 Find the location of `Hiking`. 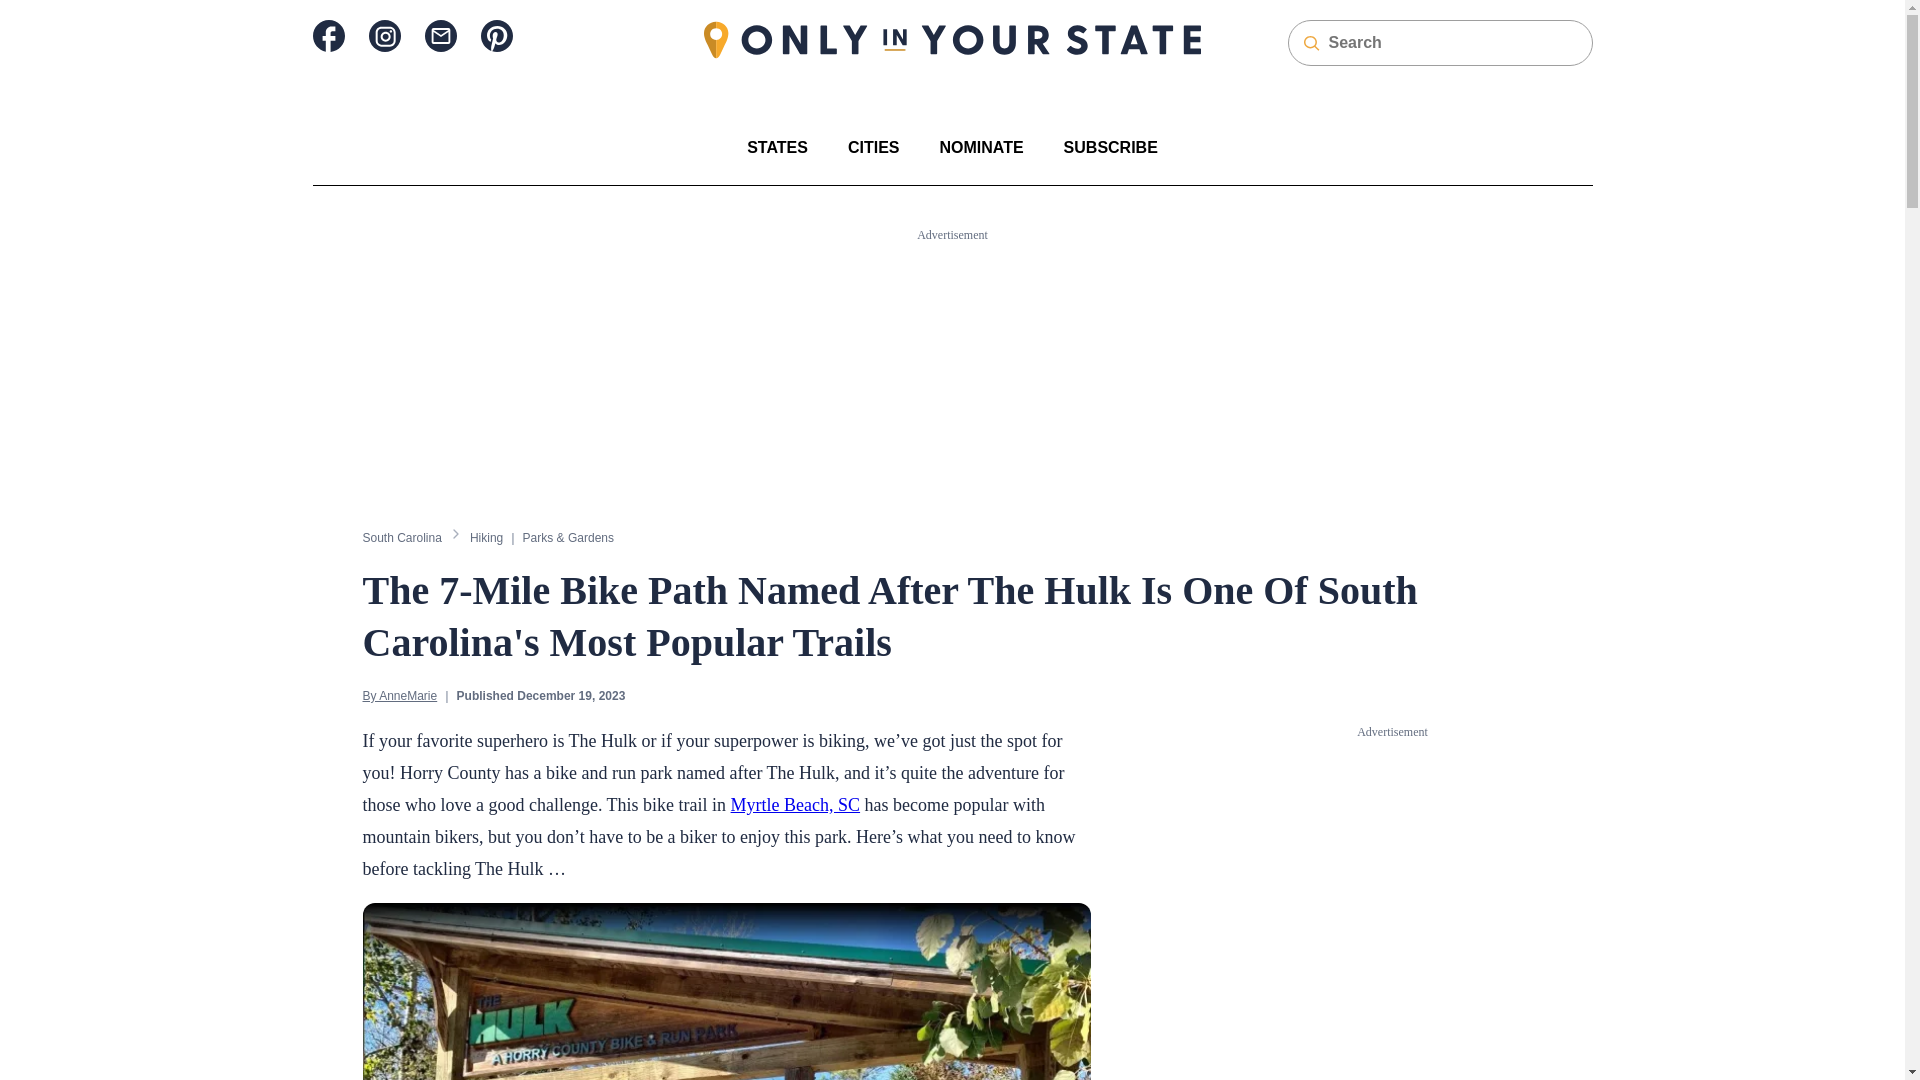

Hiking is located at coordinates (486, 537).